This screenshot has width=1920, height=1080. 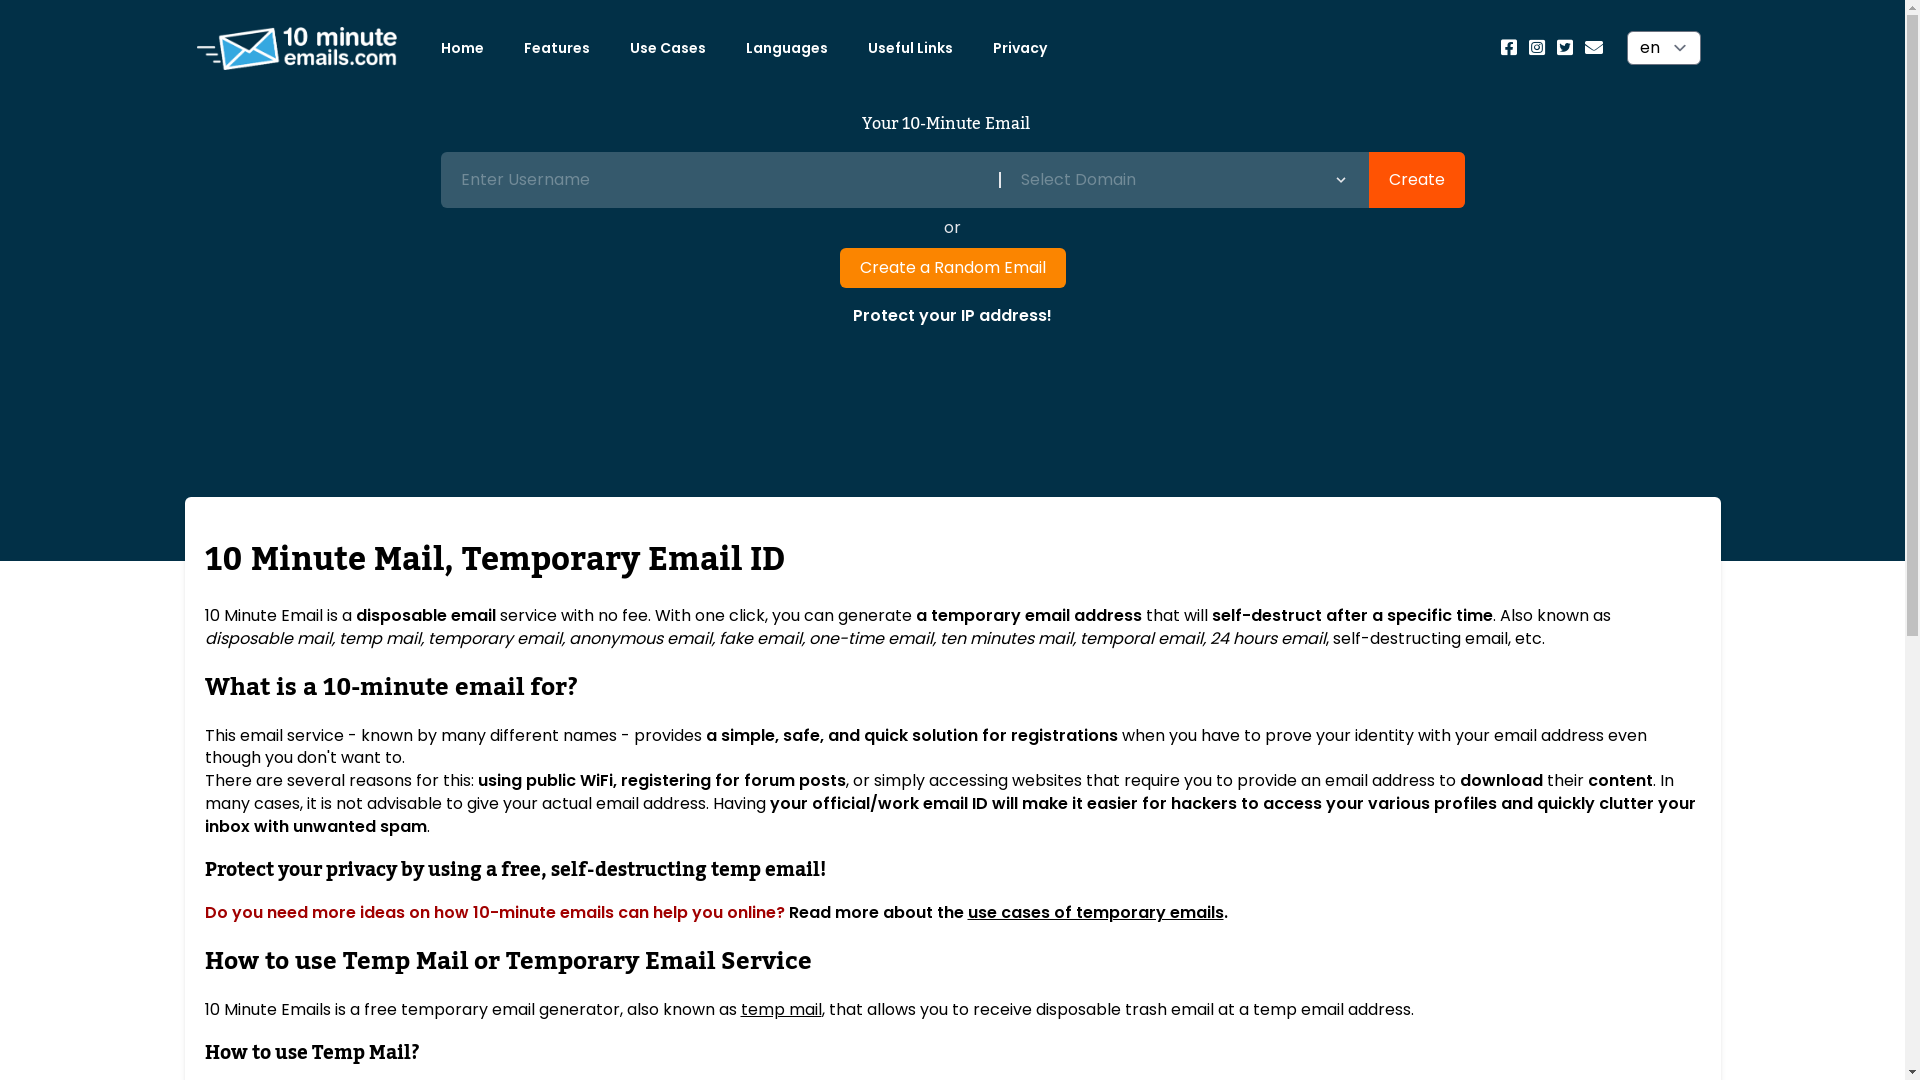 What do you see at coordinates (462, 48) in the screenshot?
I see `Home` at bounding box center [462, 48].